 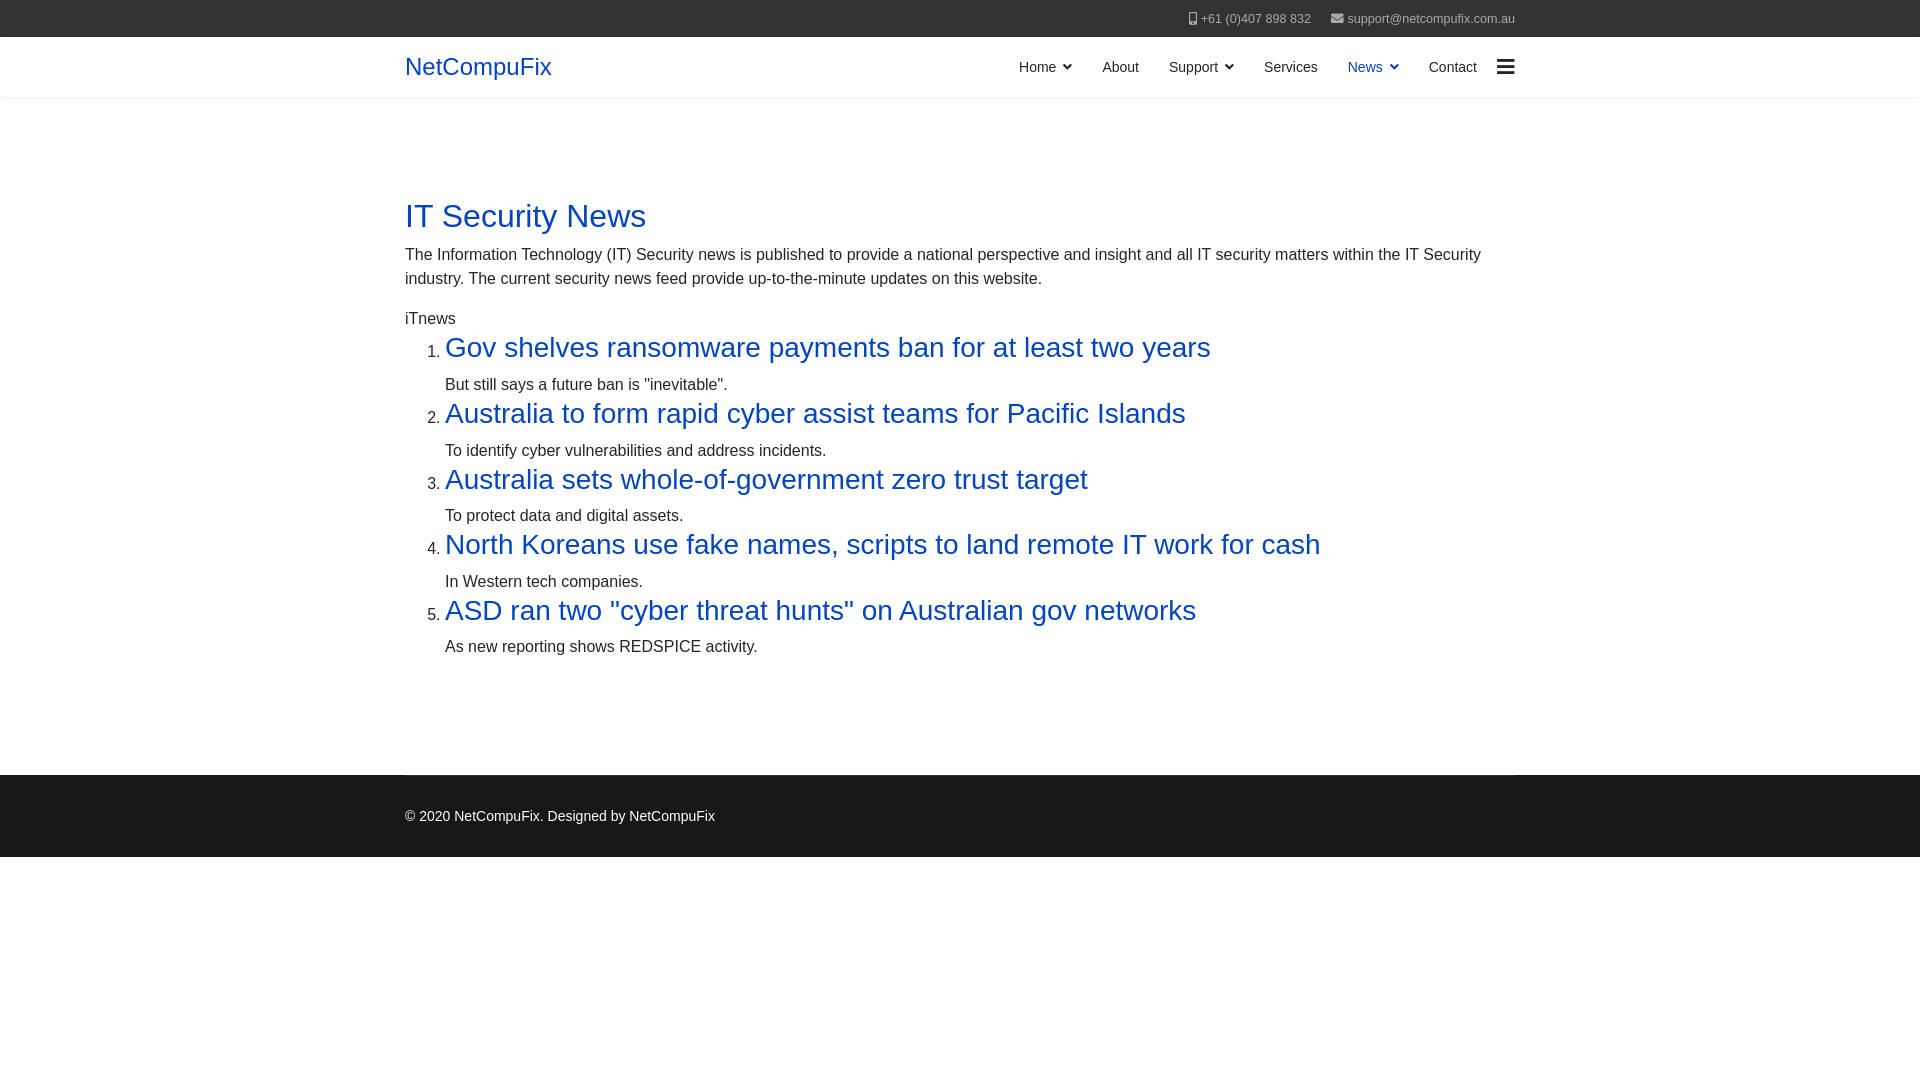 I want to click on Navigation, so click(x=1506, y=67).